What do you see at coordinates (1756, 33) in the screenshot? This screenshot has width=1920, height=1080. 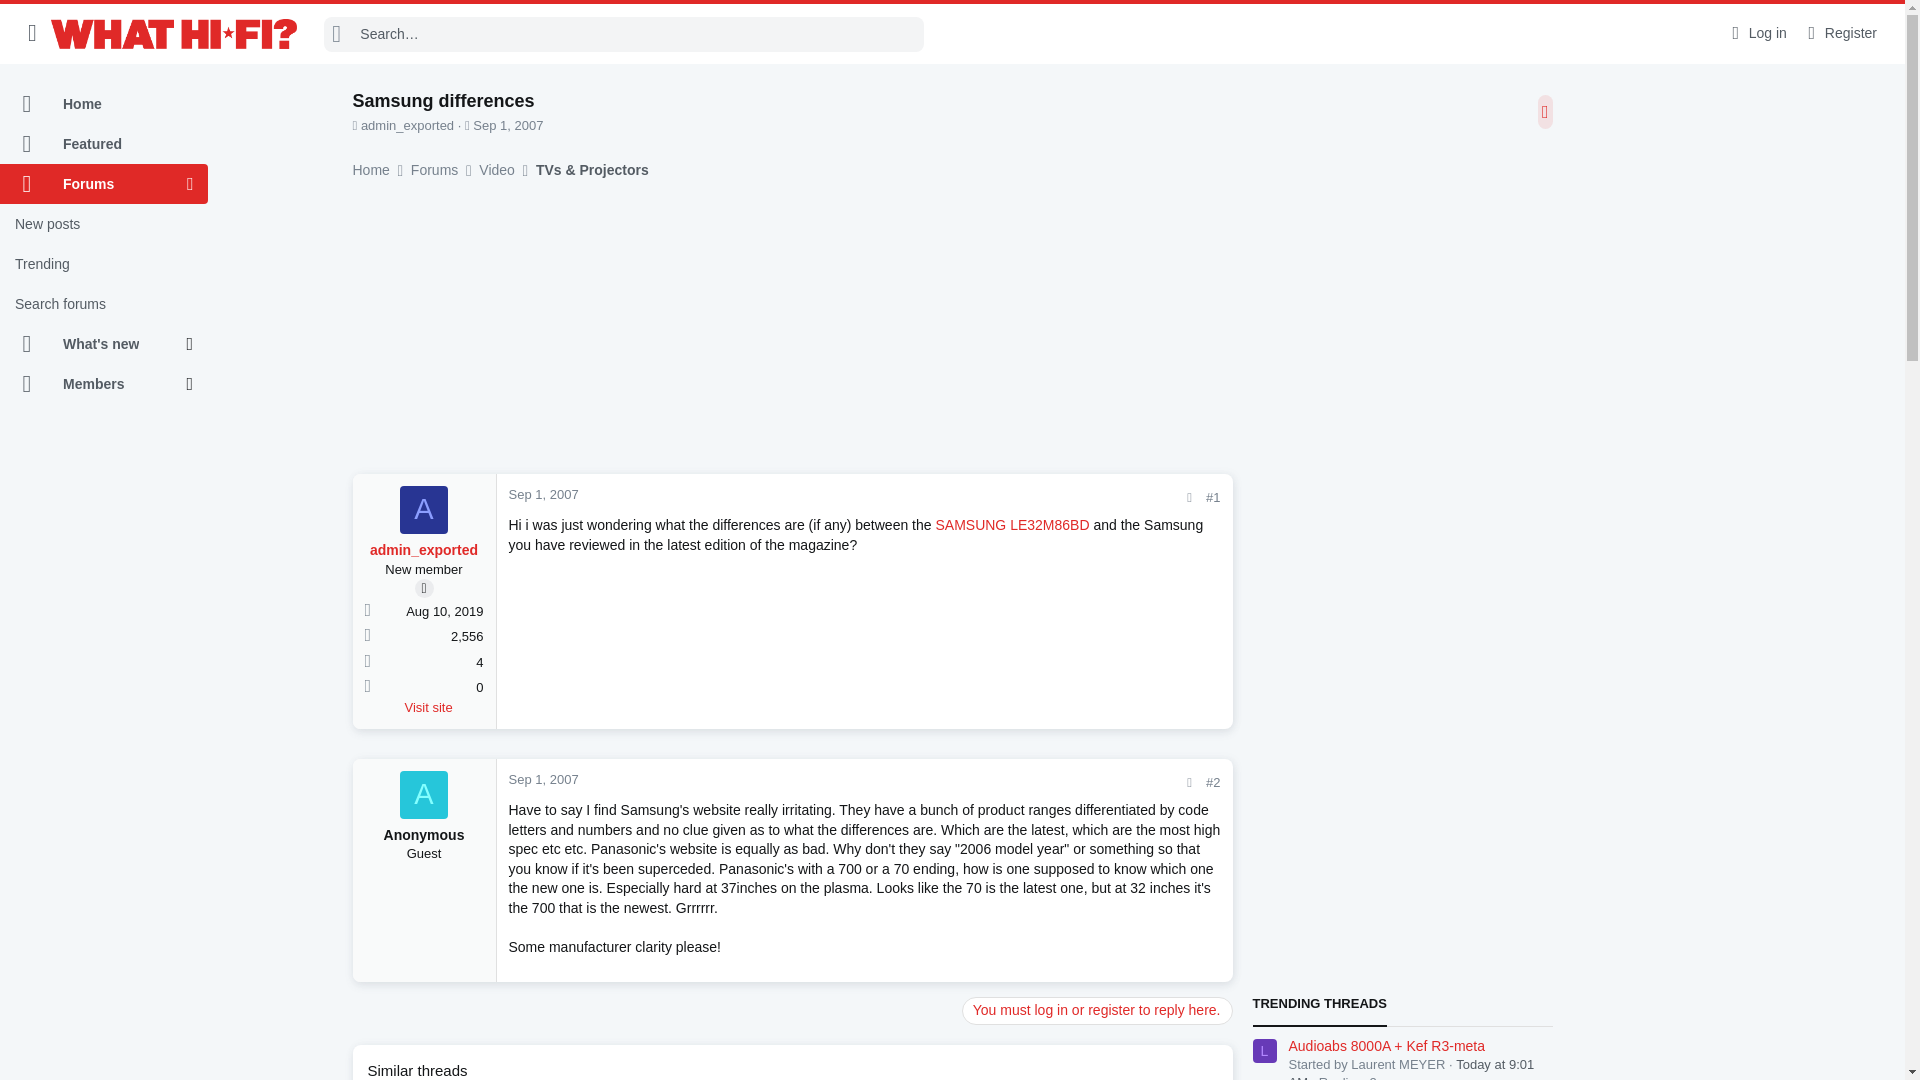 I see `Log in` at bounding box center [1756, 33].